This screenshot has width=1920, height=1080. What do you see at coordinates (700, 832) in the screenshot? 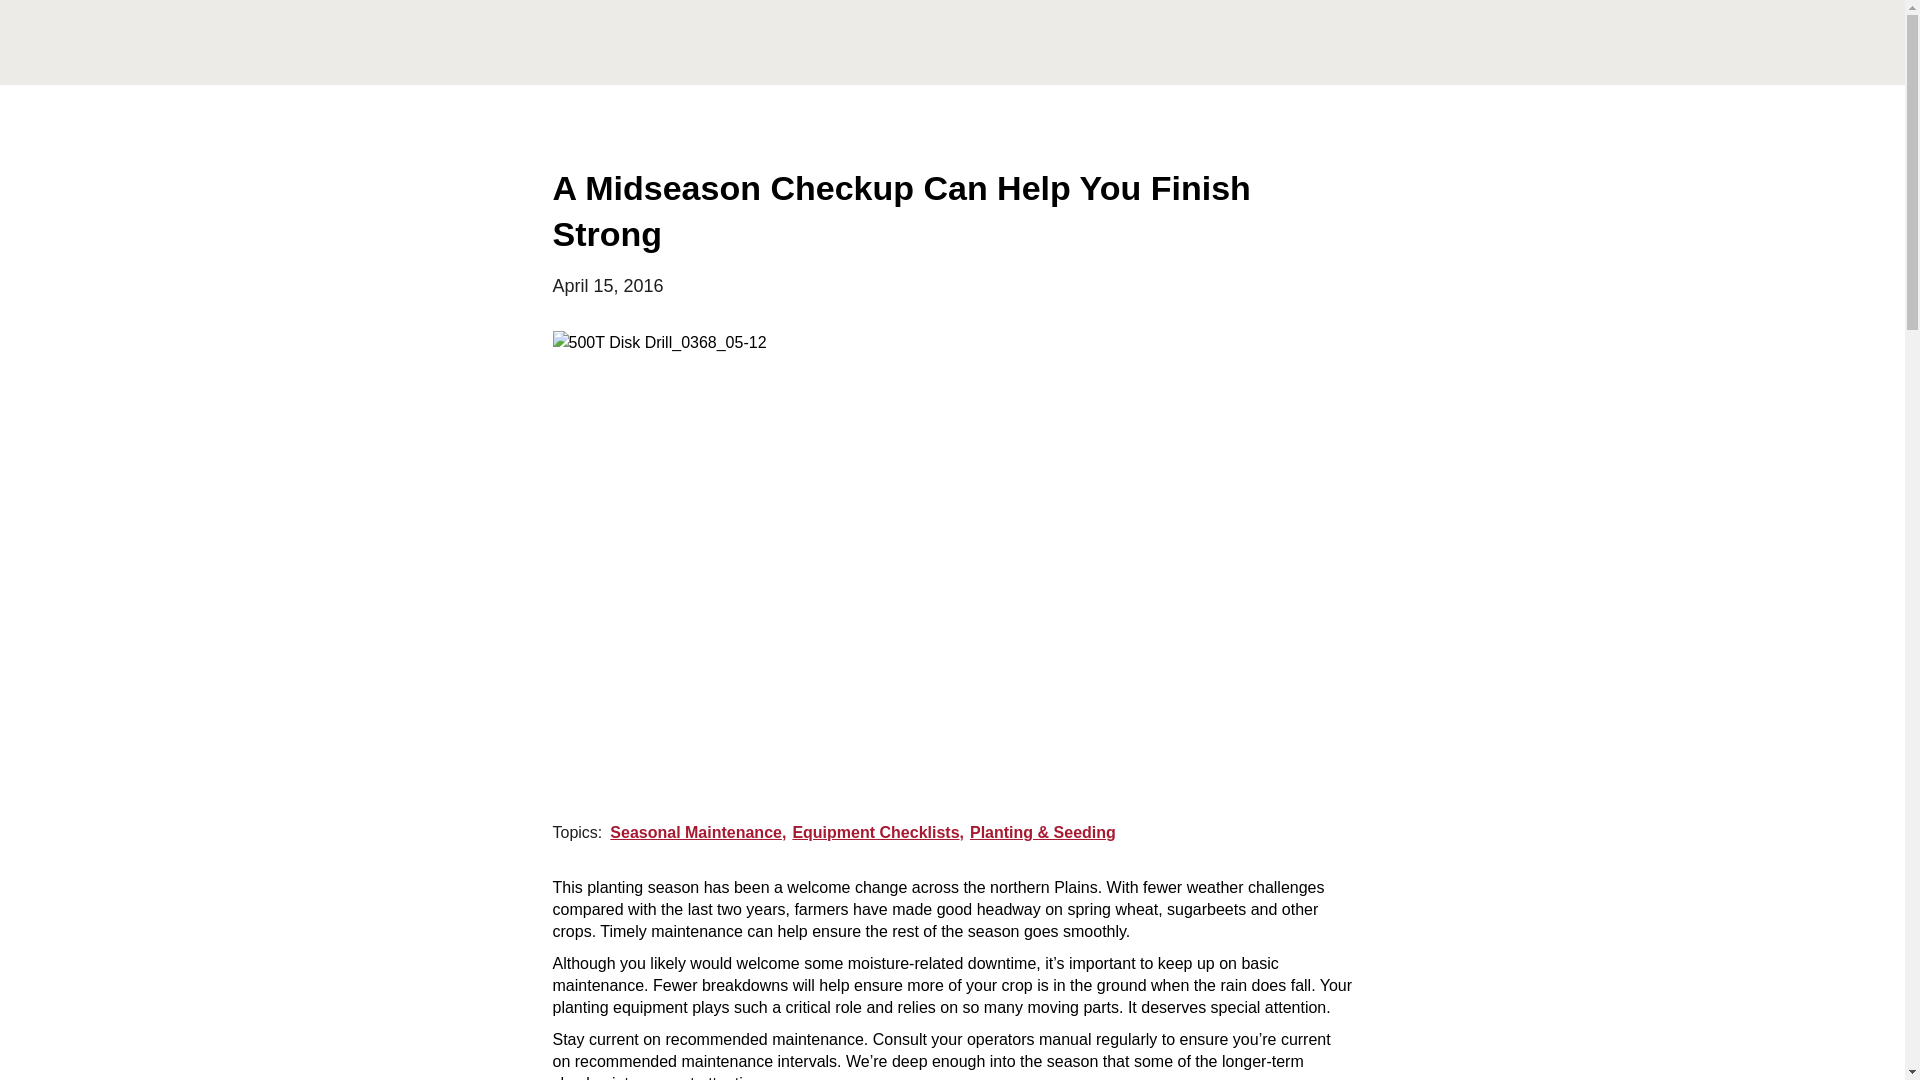
I see `Seasonal Maintenance` at bounding box center [700, 832].